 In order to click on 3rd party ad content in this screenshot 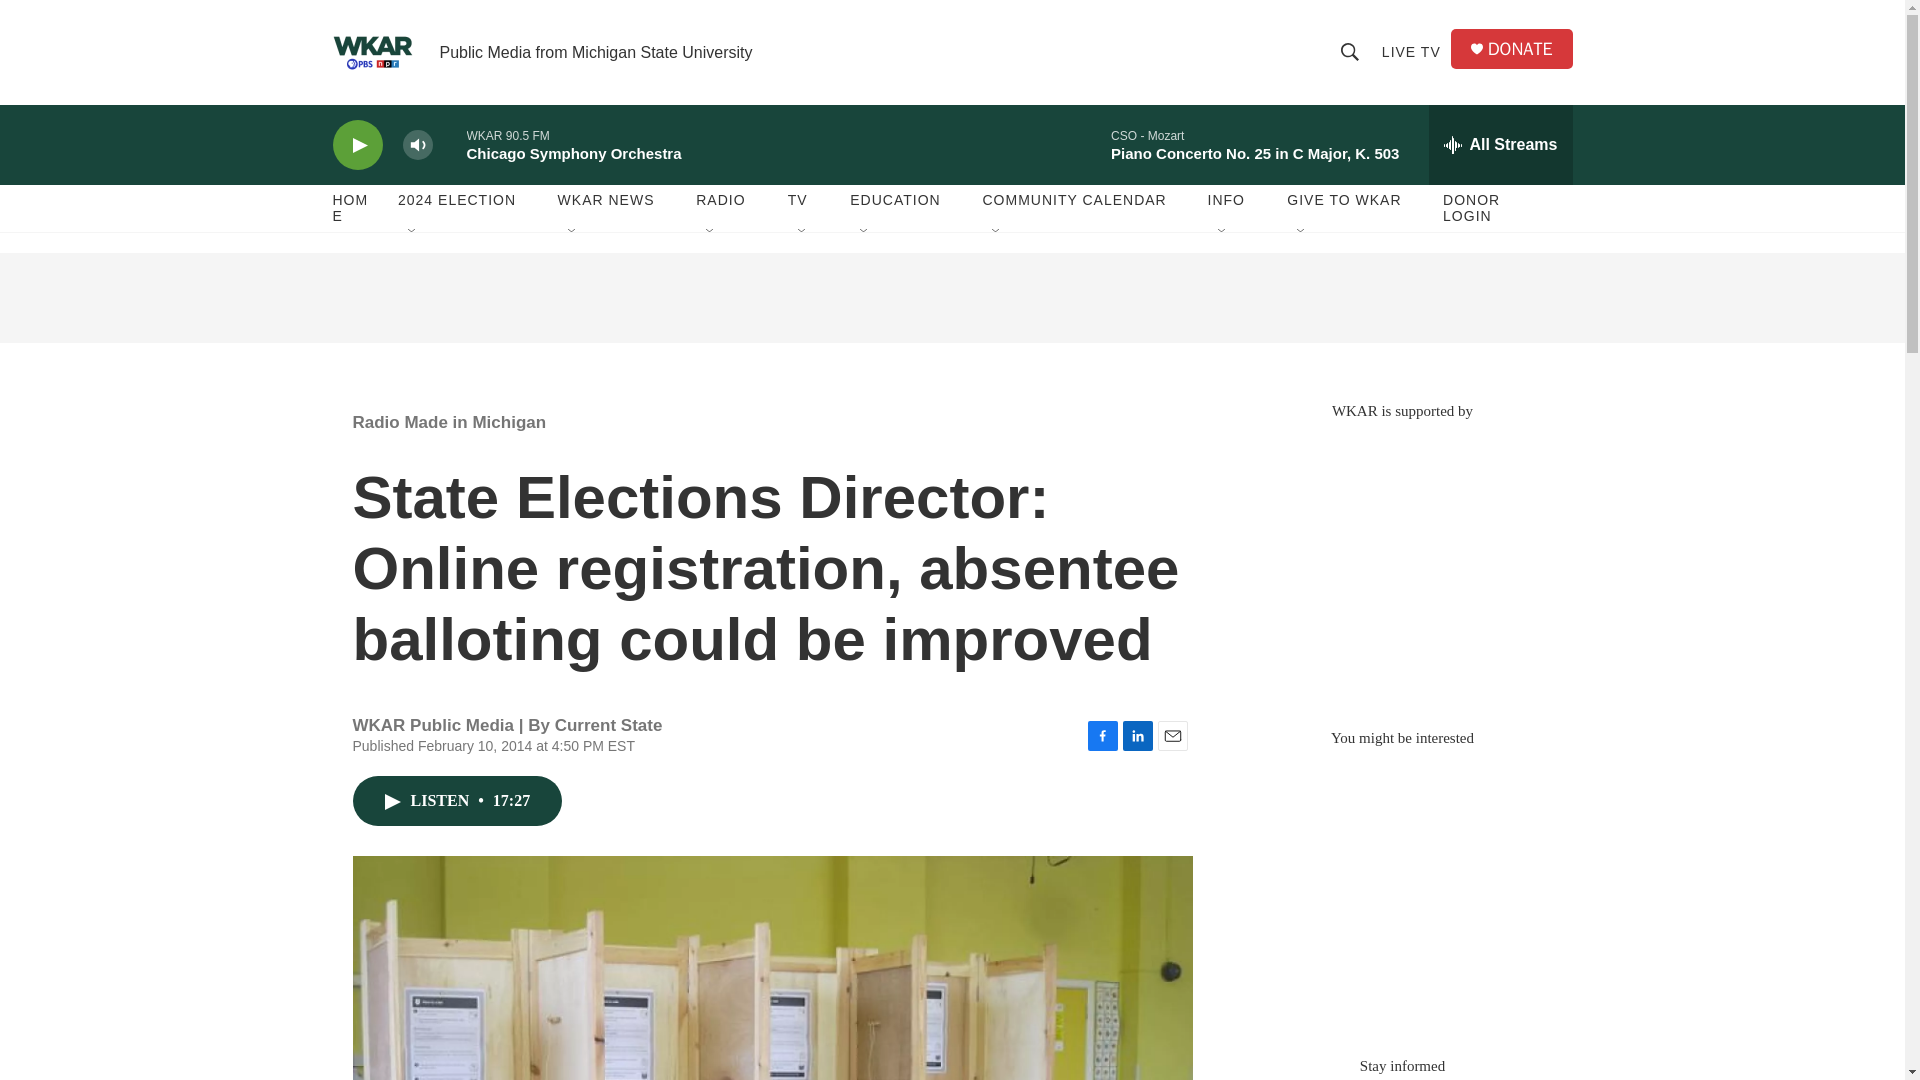, I will do `click(1401, 892)`.